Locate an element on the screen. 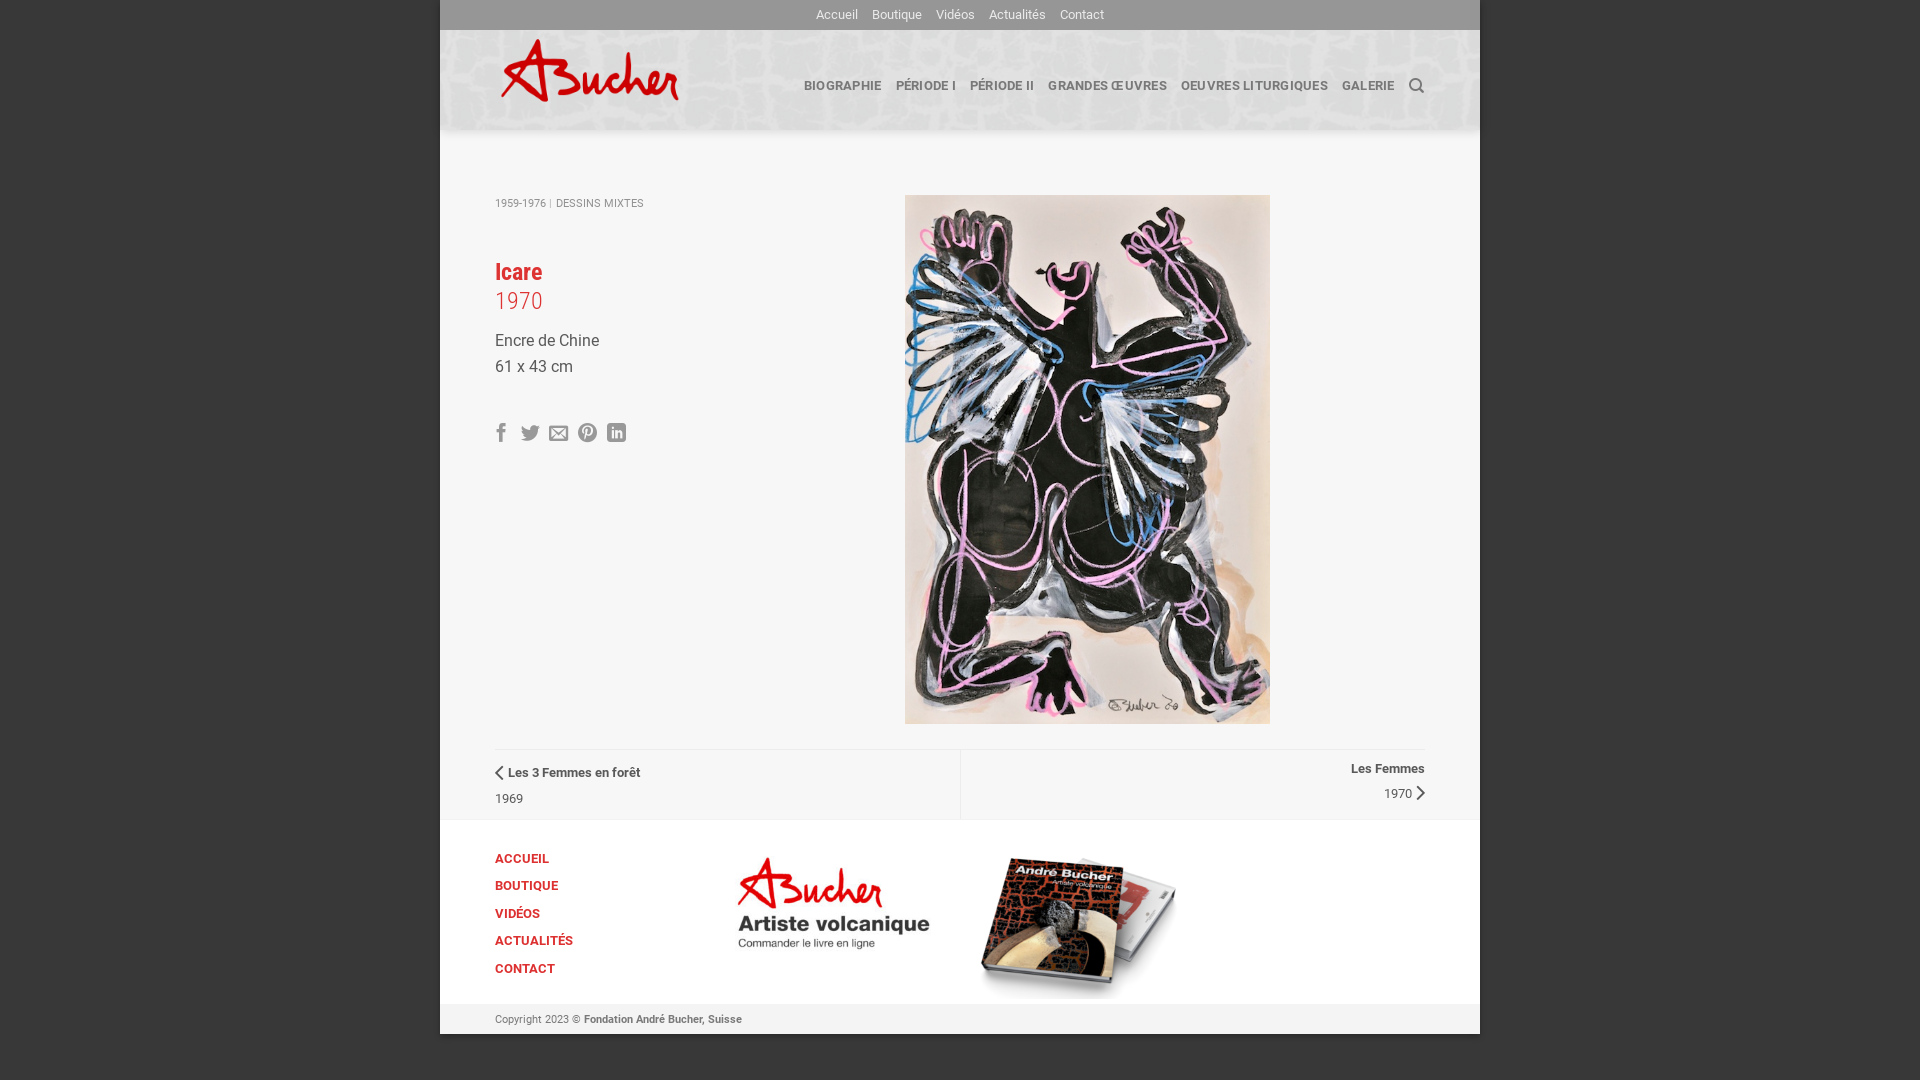 This screenshot has width=1920, height=1080. OEUVRES LITURGIQUES is located at coordinates (1254, 86).